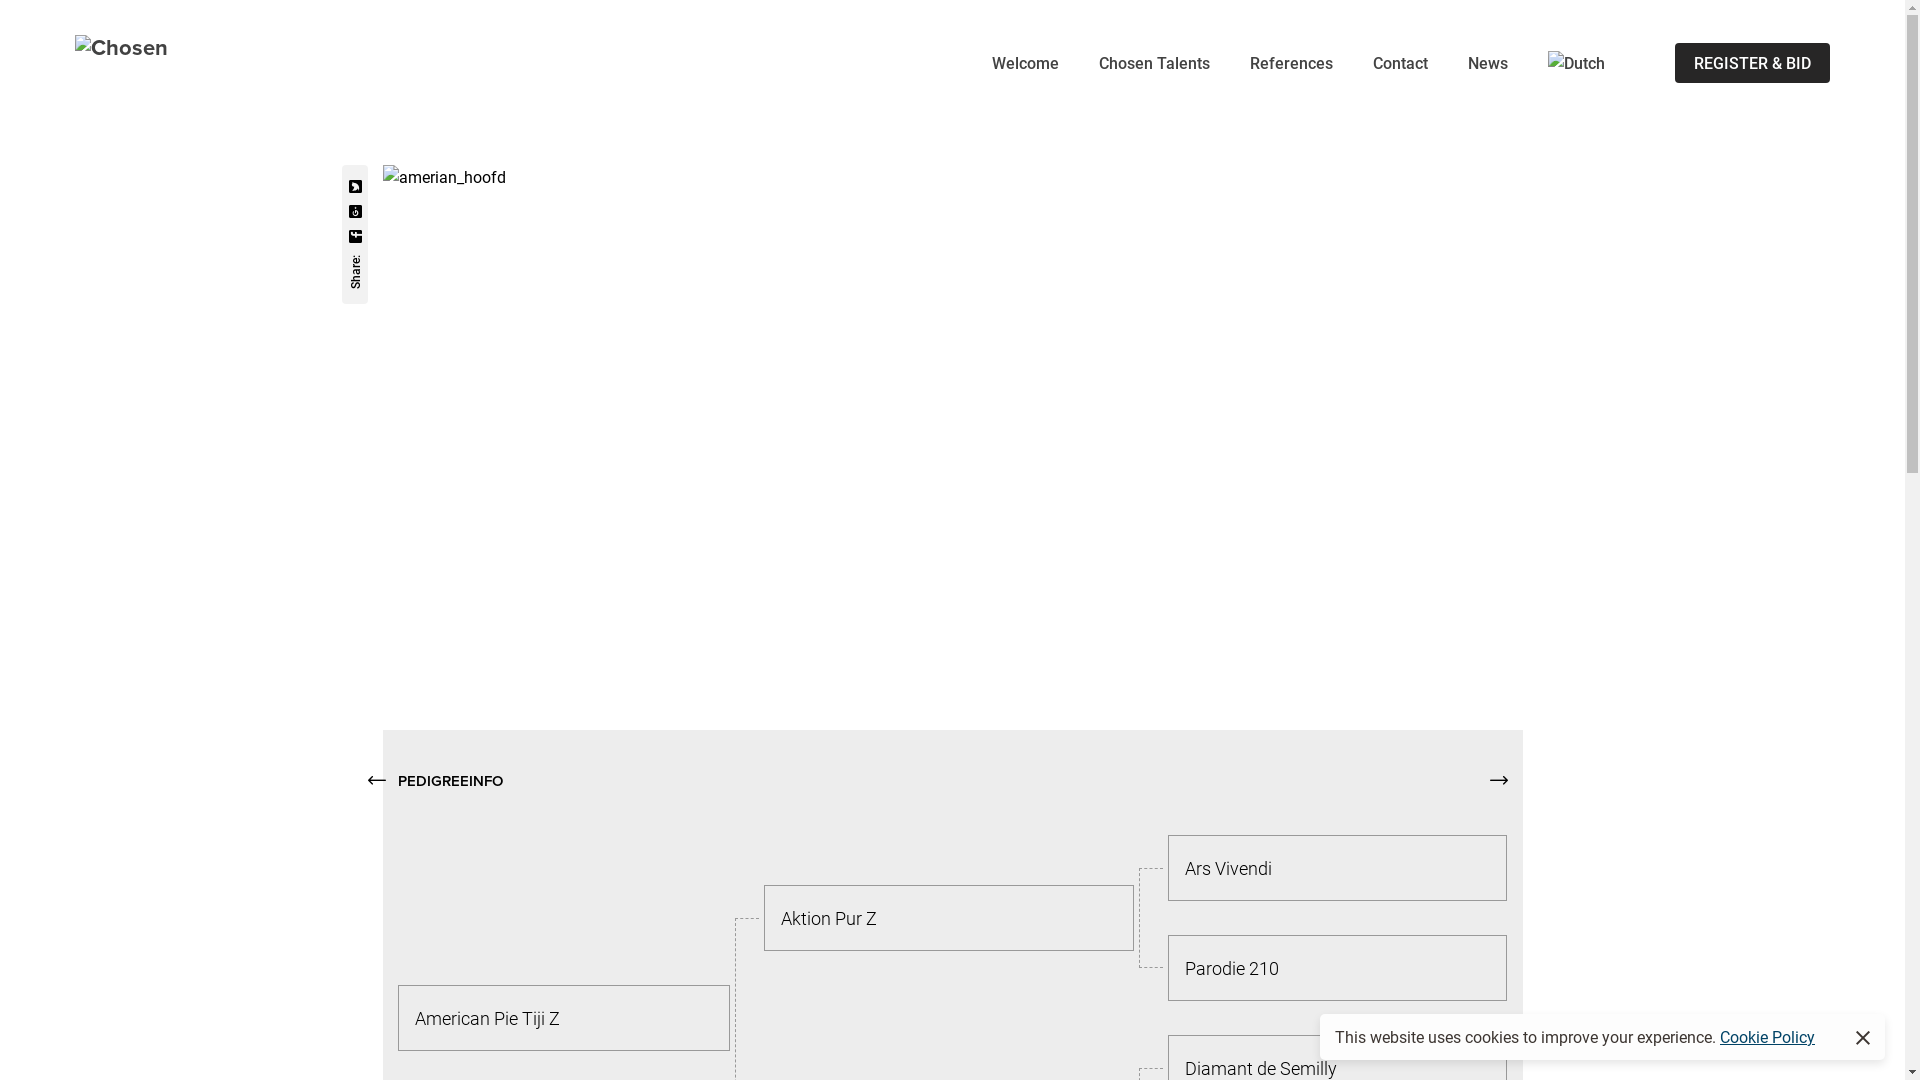 The height and width of the screenshot is (1080, 1920). I want to click on News, so click(1488, 62).